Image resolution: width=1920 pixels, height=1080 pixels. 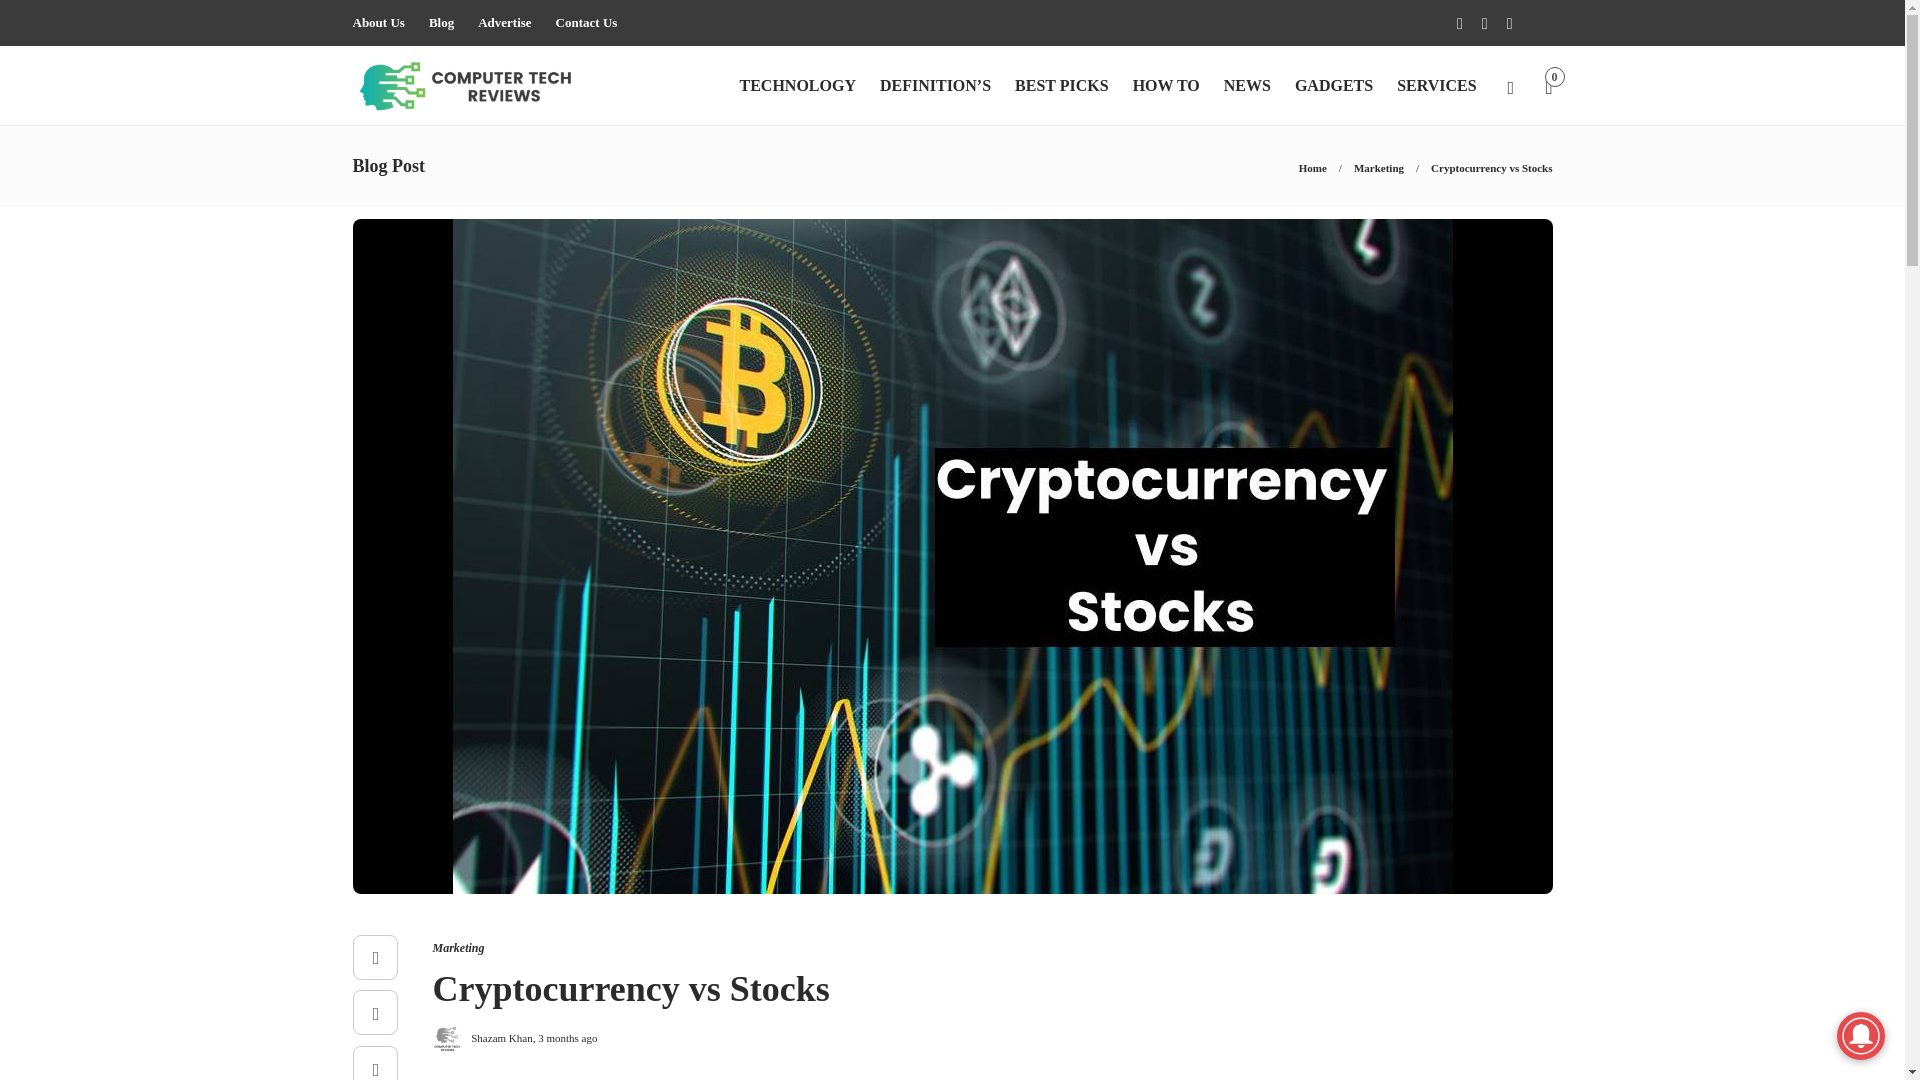 I want to click on Contact Us, so click(x=587, y=23).